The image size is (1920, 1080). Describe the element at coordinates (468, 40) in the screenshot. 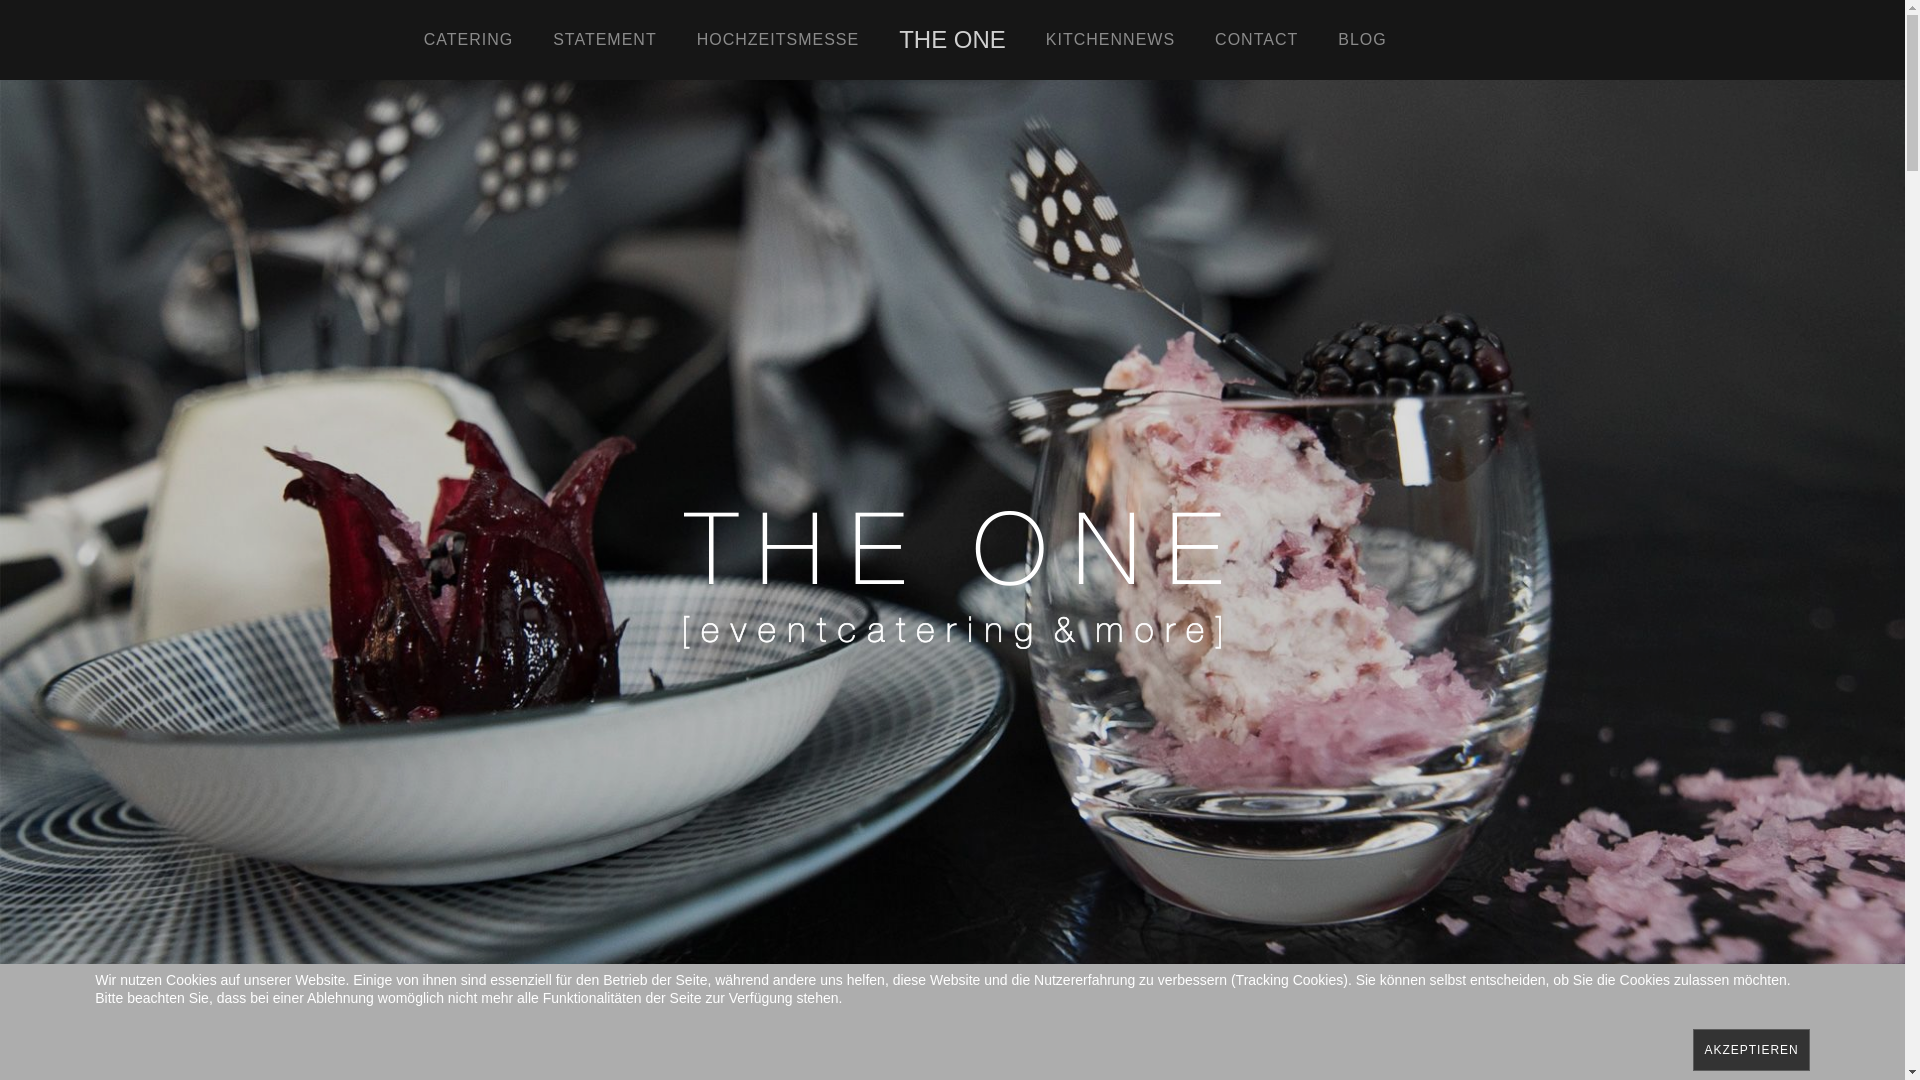

I see `CATERING` at that location.